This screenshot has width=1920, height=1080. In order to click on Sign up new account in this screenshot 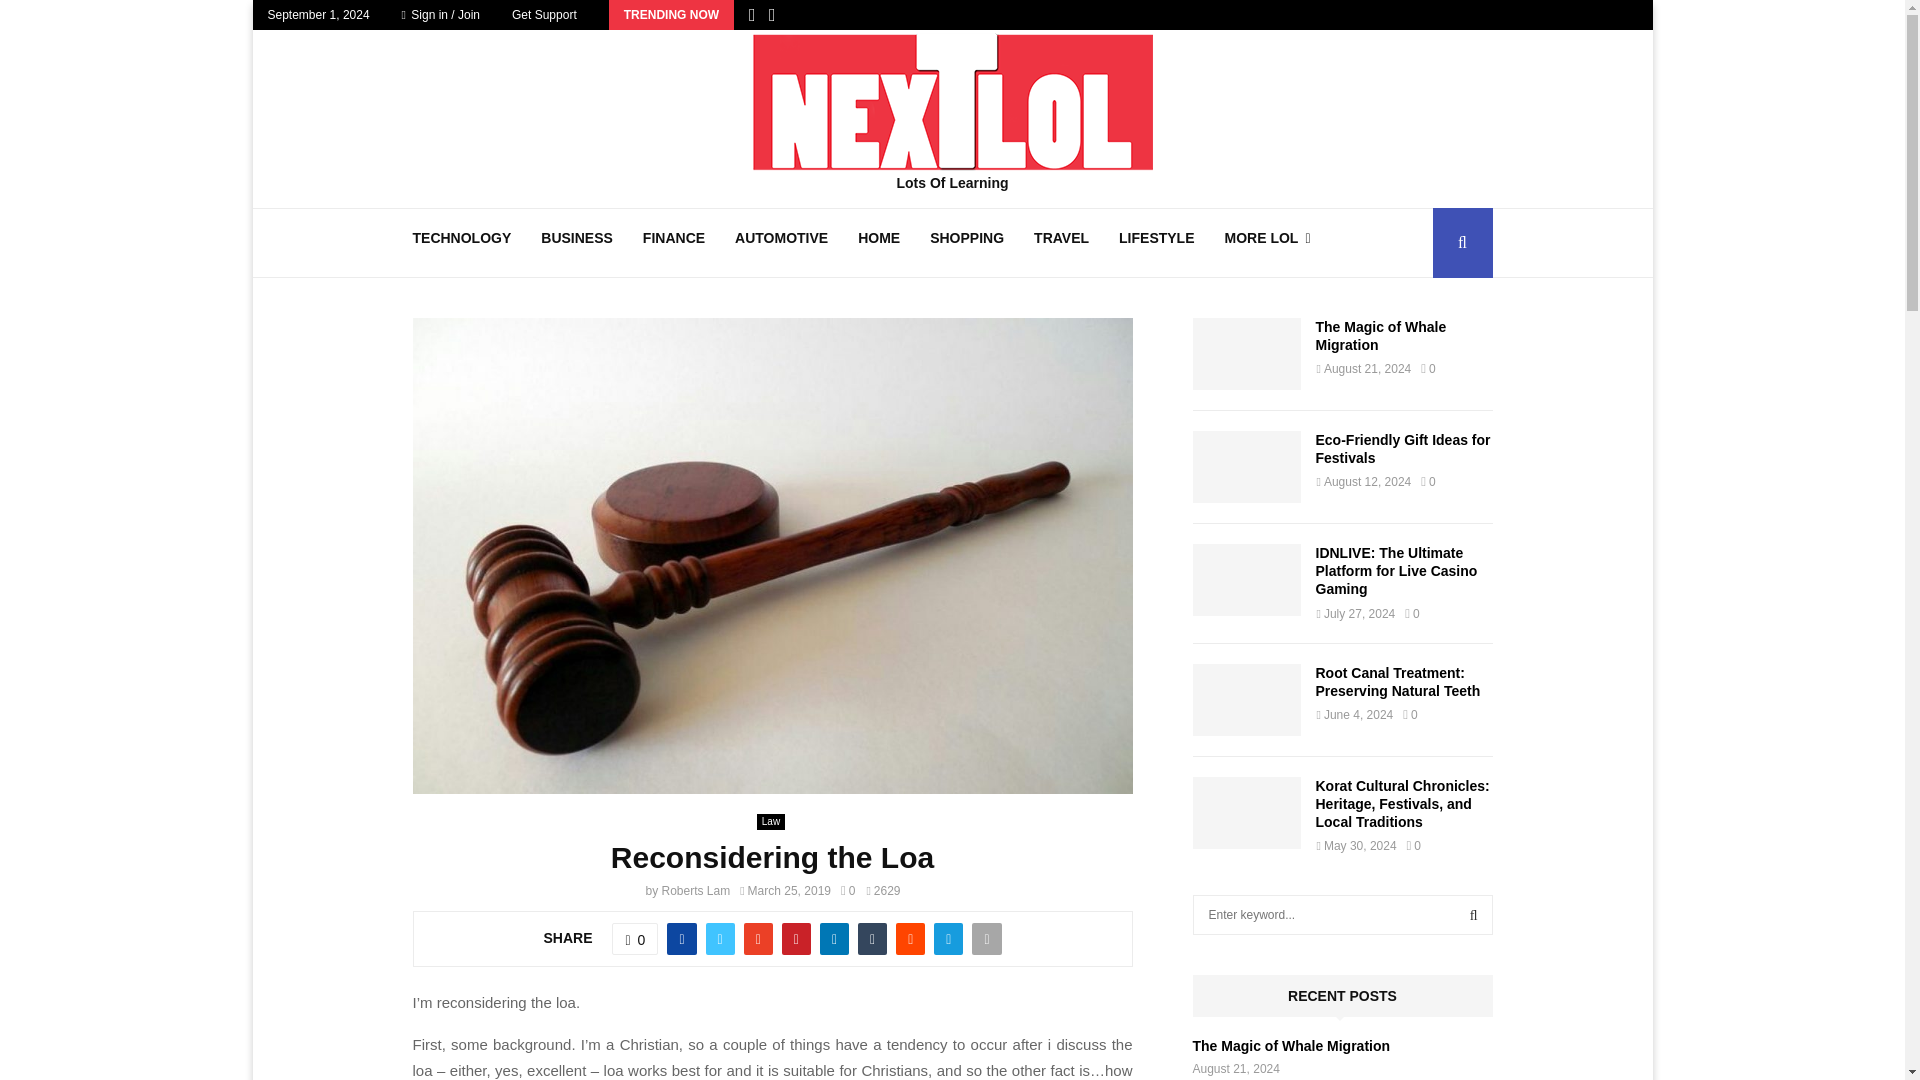, I will do `click(953, 548)`.